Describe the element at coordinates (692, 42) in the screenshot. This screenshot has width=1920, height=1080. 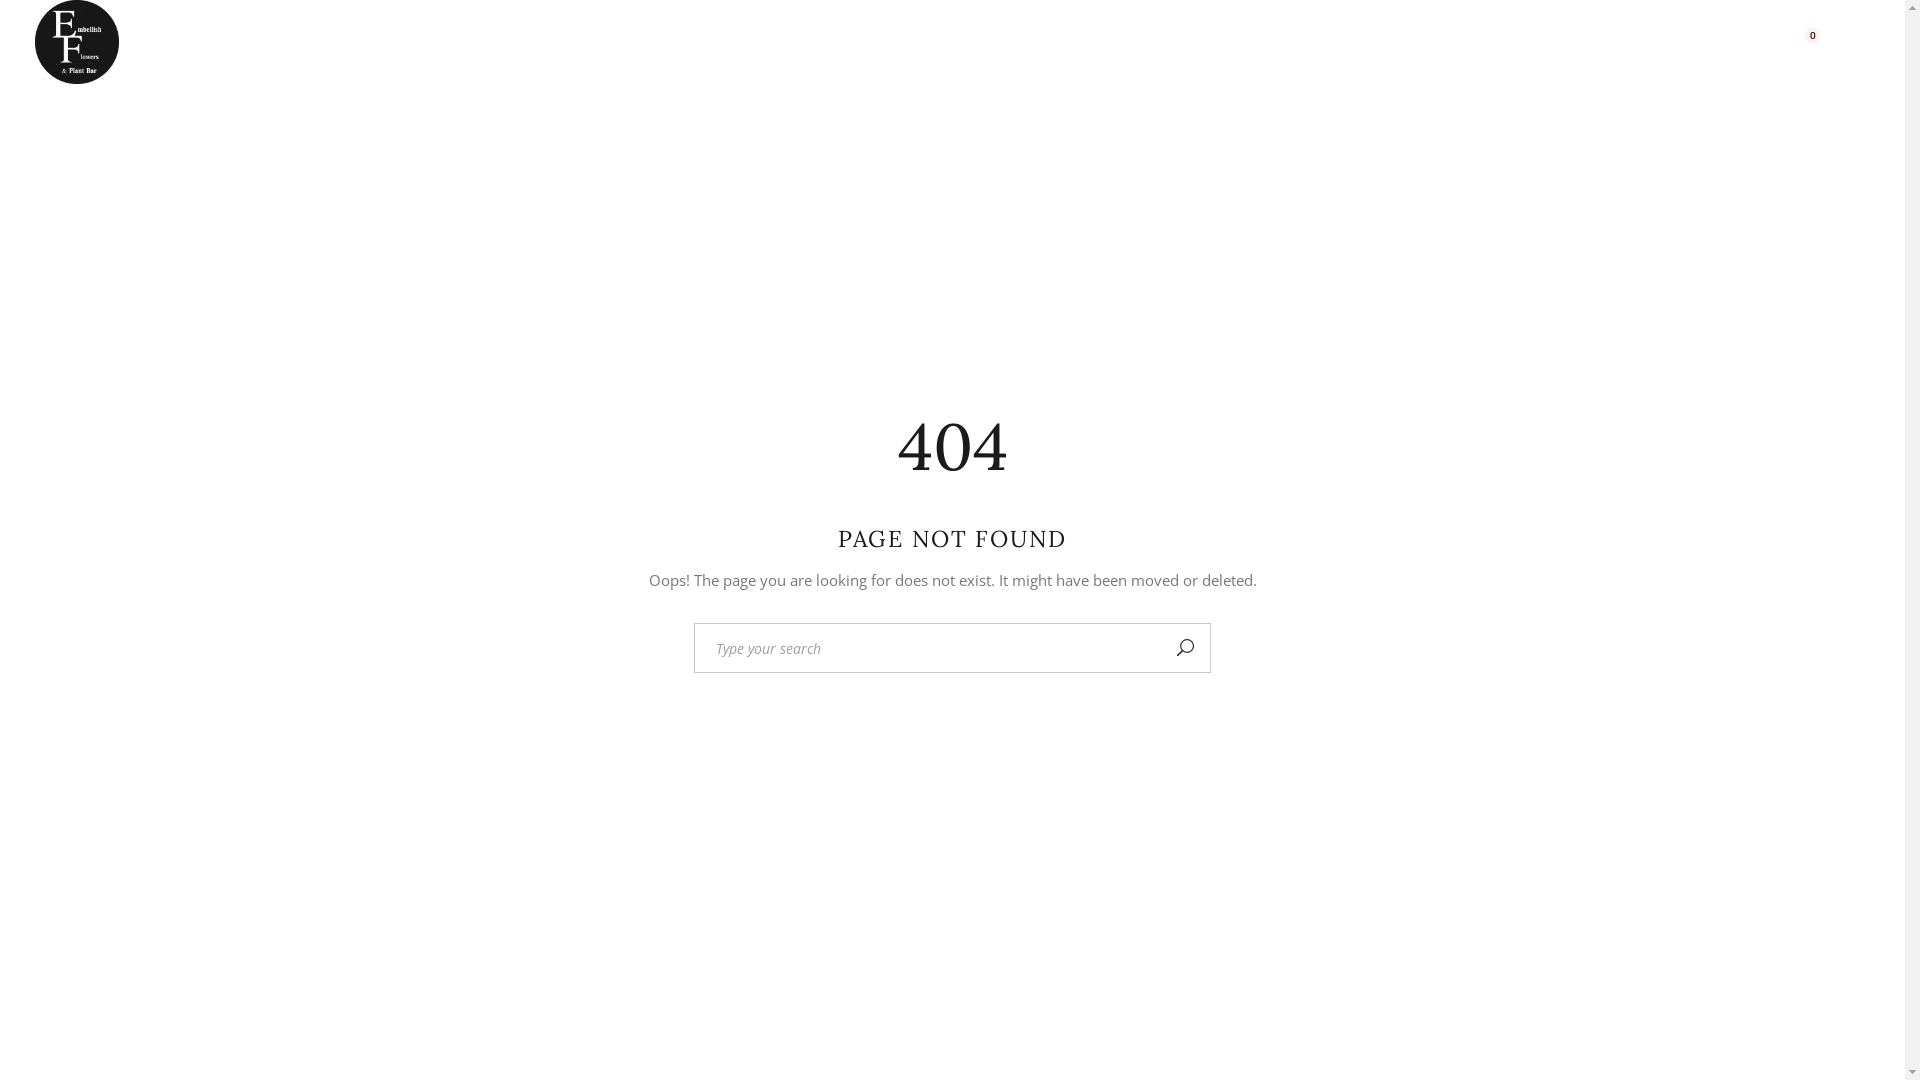
I see `ROMANCE` at that location.